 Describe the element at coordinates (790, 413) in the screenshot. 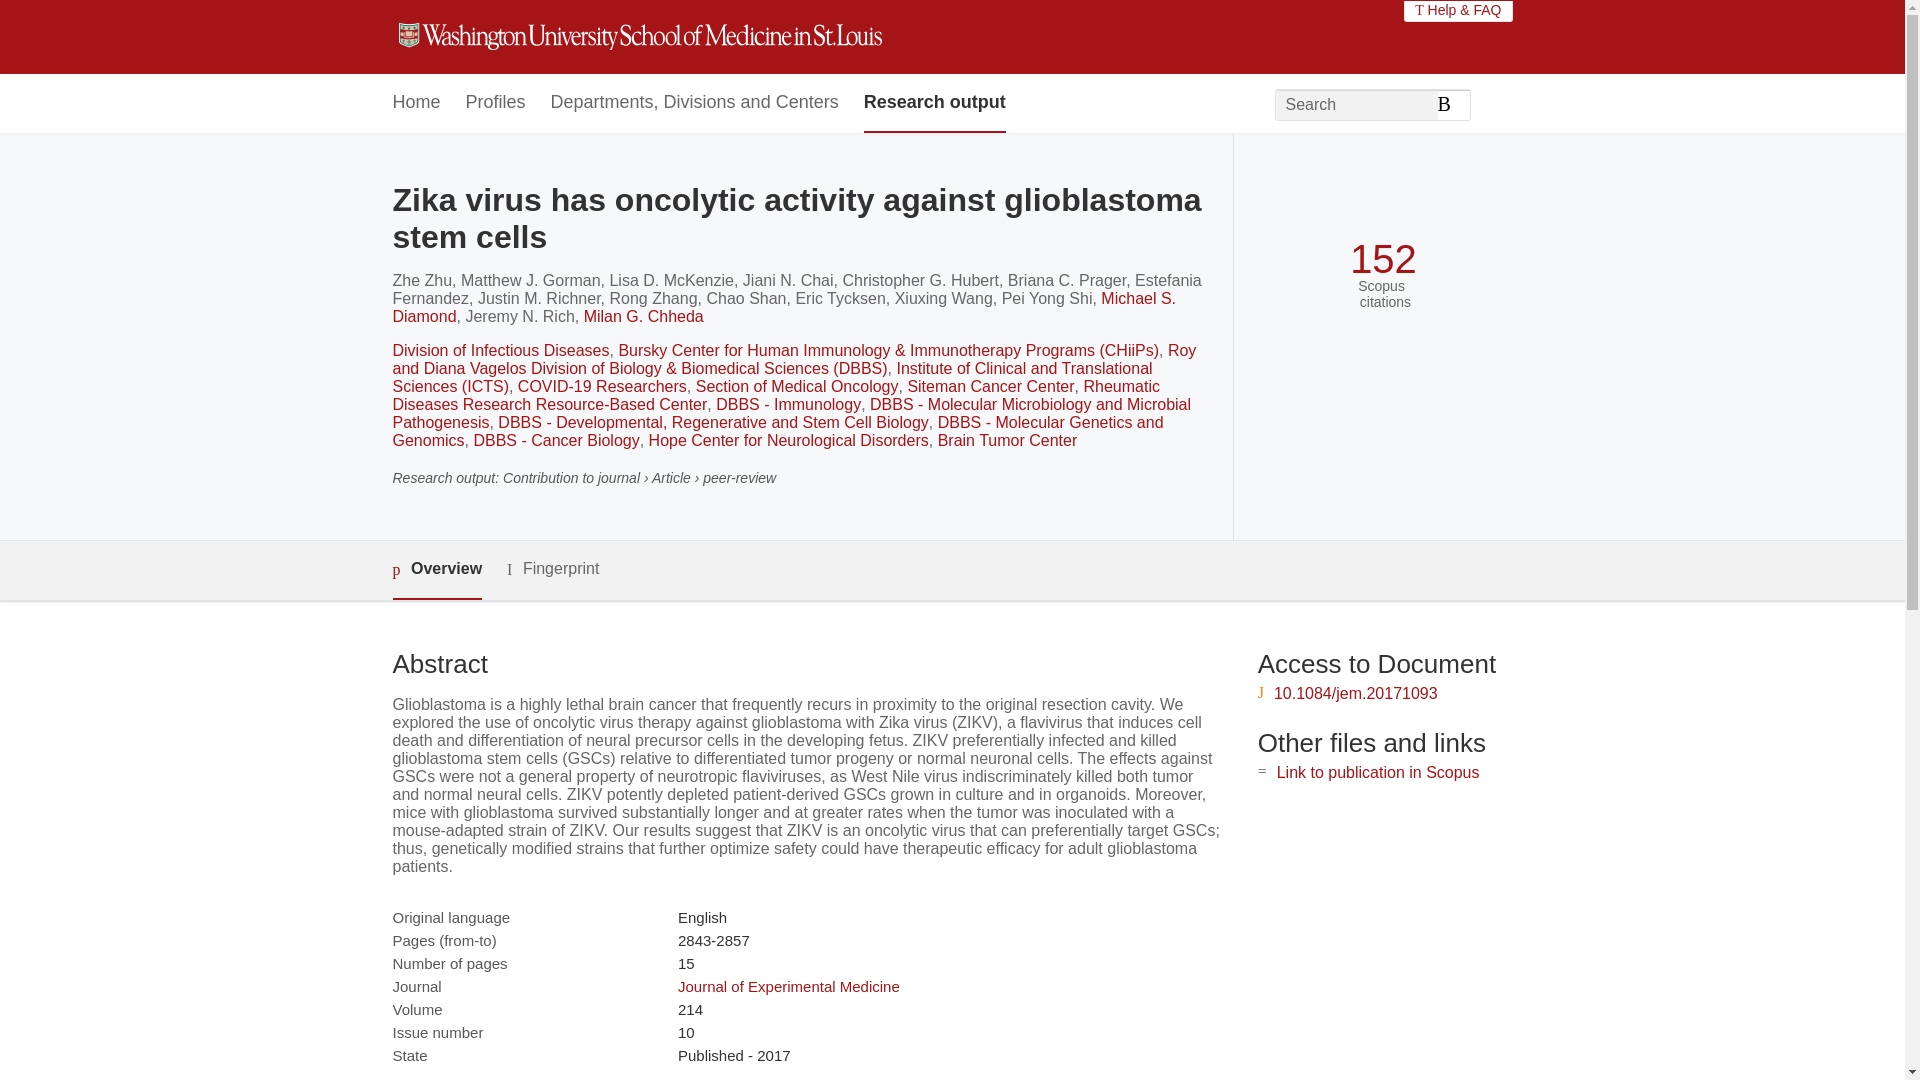

I see `DBBS - Molecular Microbiology and Microbial Pathogenesis` at that location.